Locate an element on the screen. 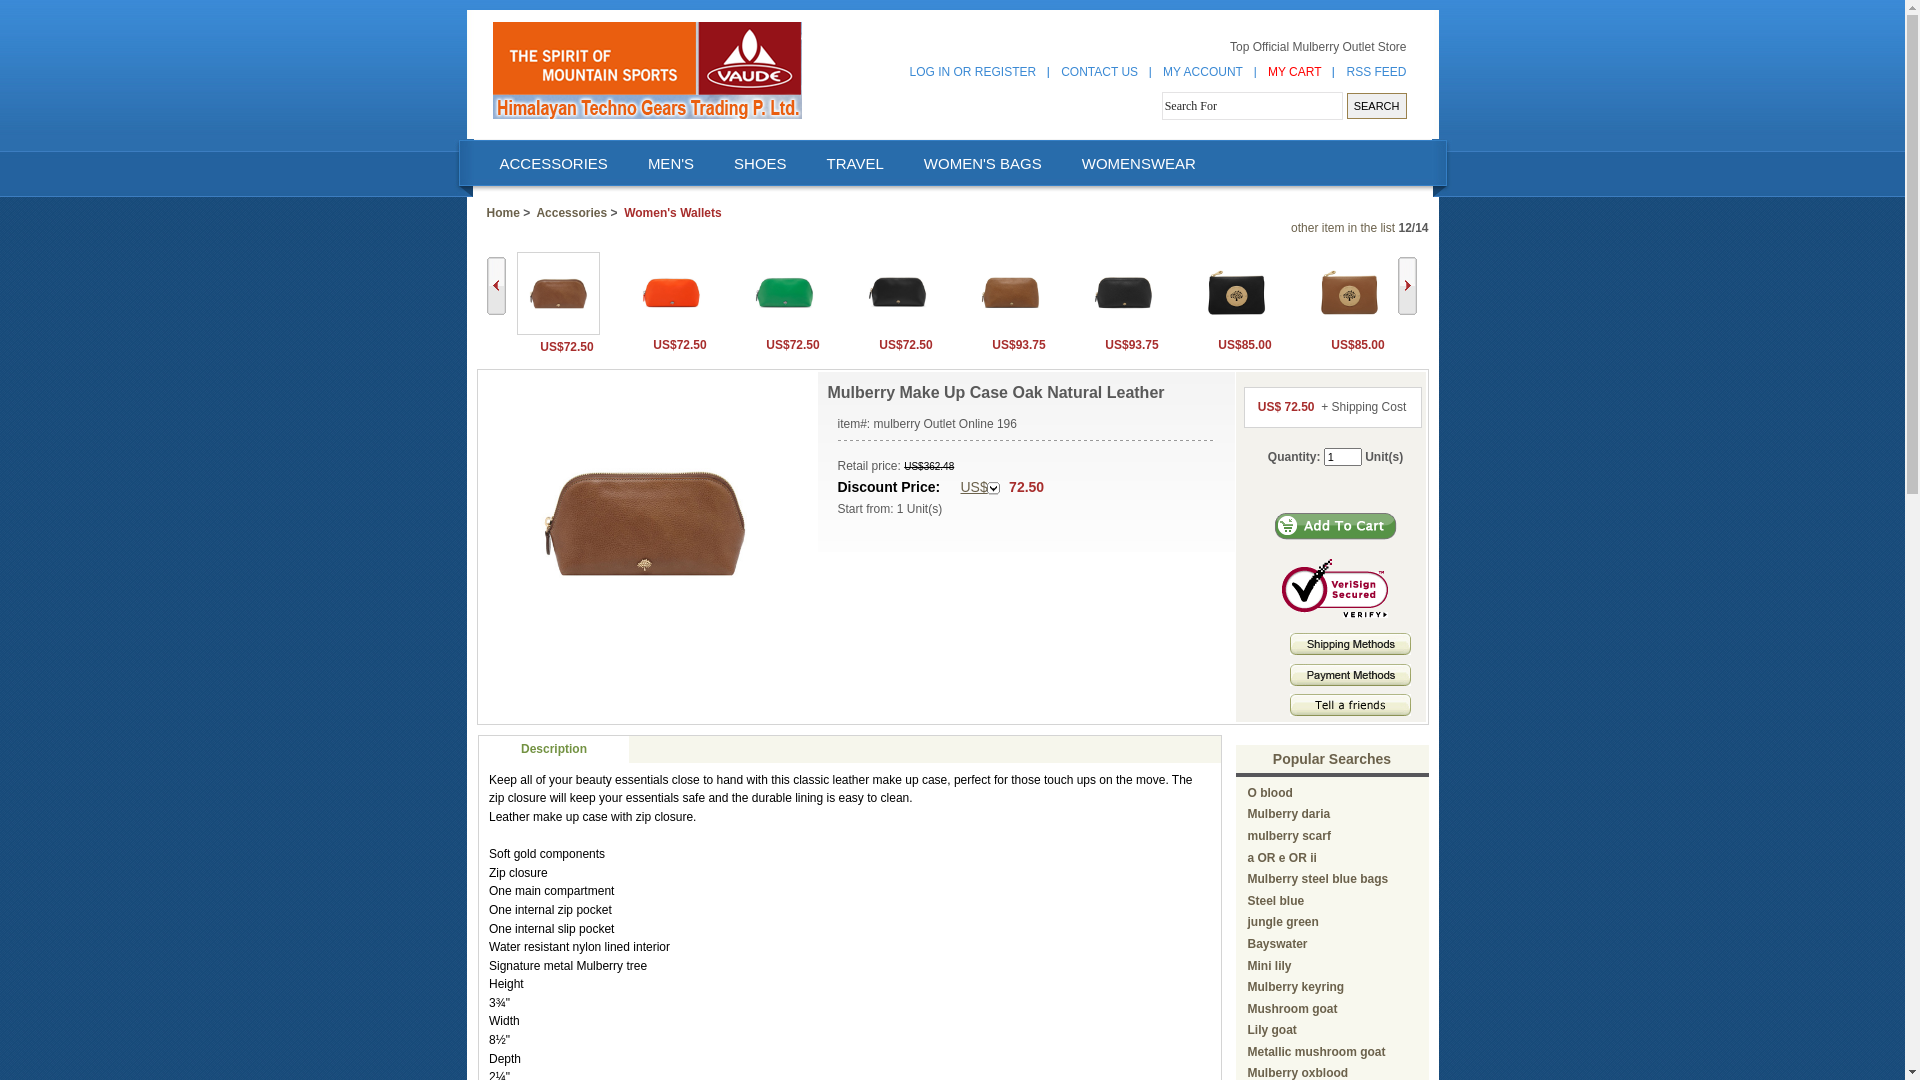 The image size is (1920, 1080). Mulberry Daria Pouch Oak Spongy Pebbled is located at coordinates (1348, 292).